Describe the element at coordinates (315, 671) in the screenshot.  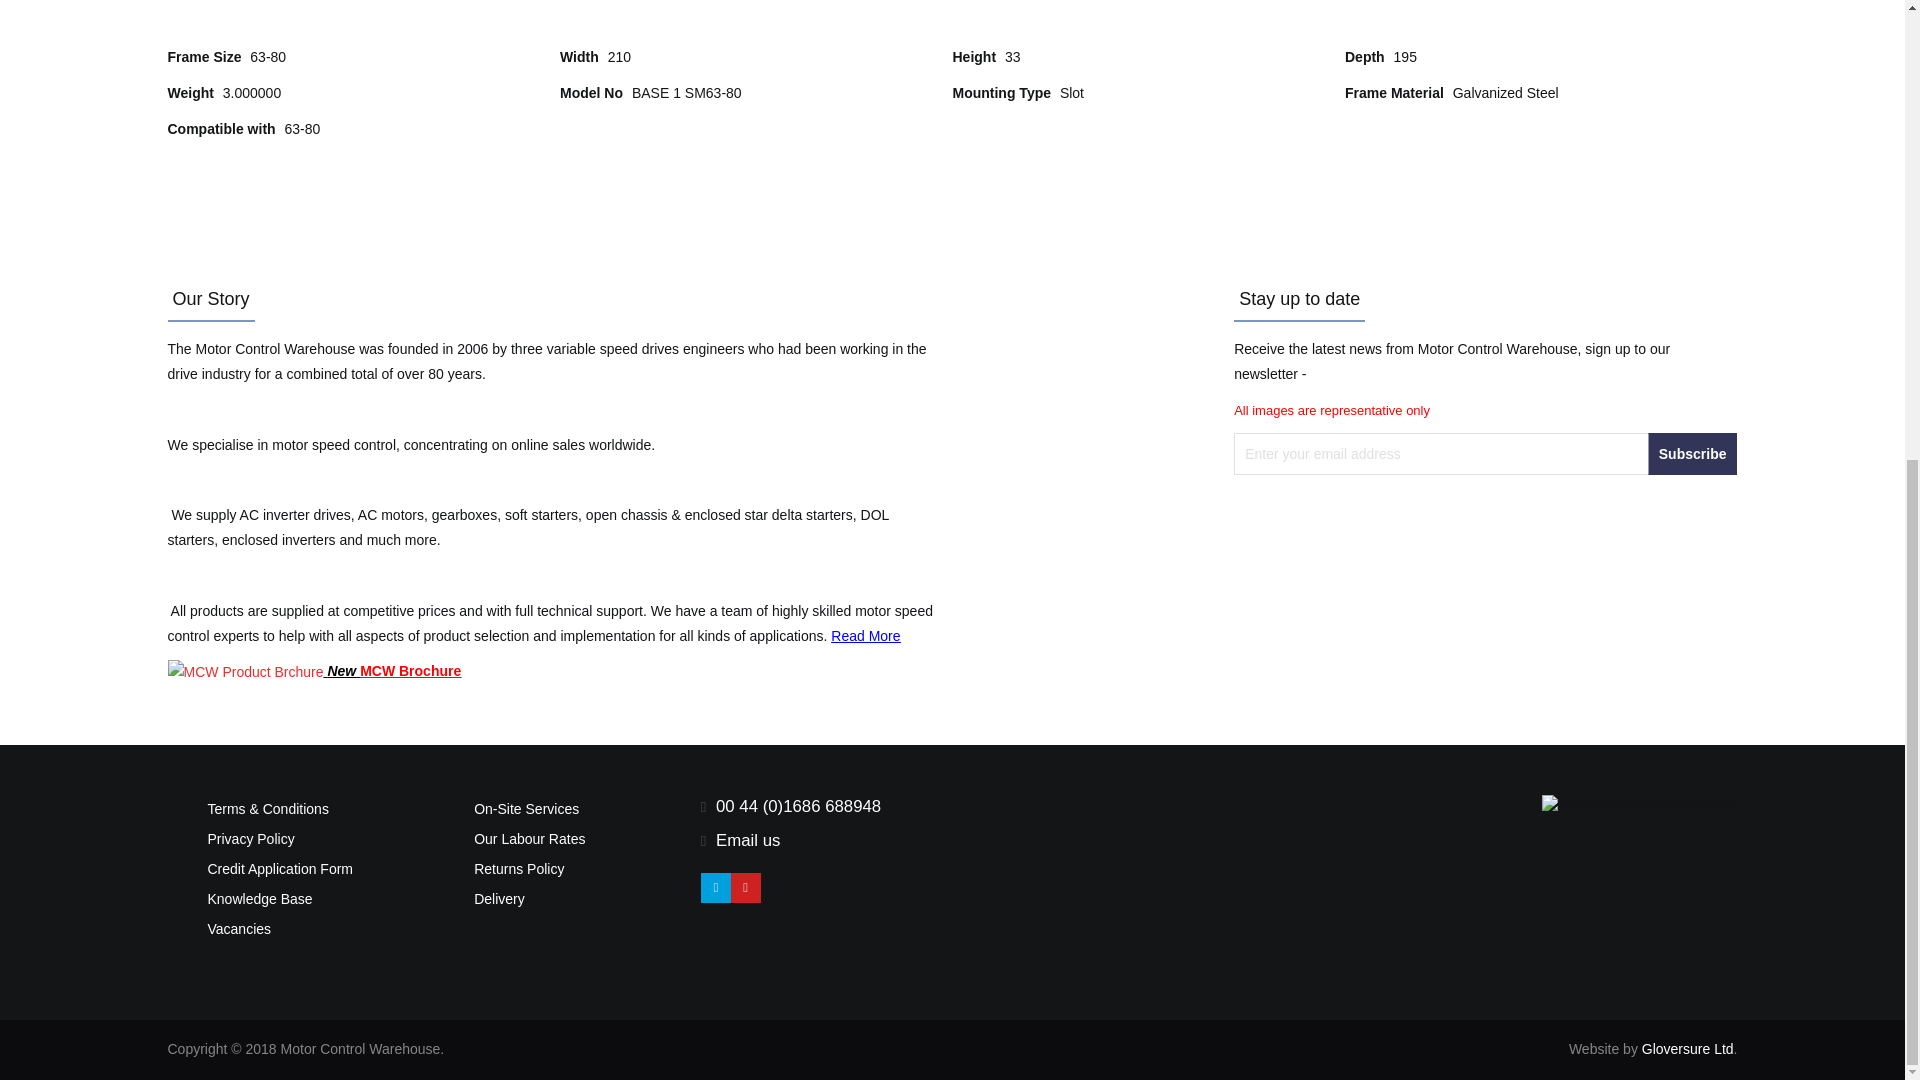
I see `MCW Product Brochure` at that location.